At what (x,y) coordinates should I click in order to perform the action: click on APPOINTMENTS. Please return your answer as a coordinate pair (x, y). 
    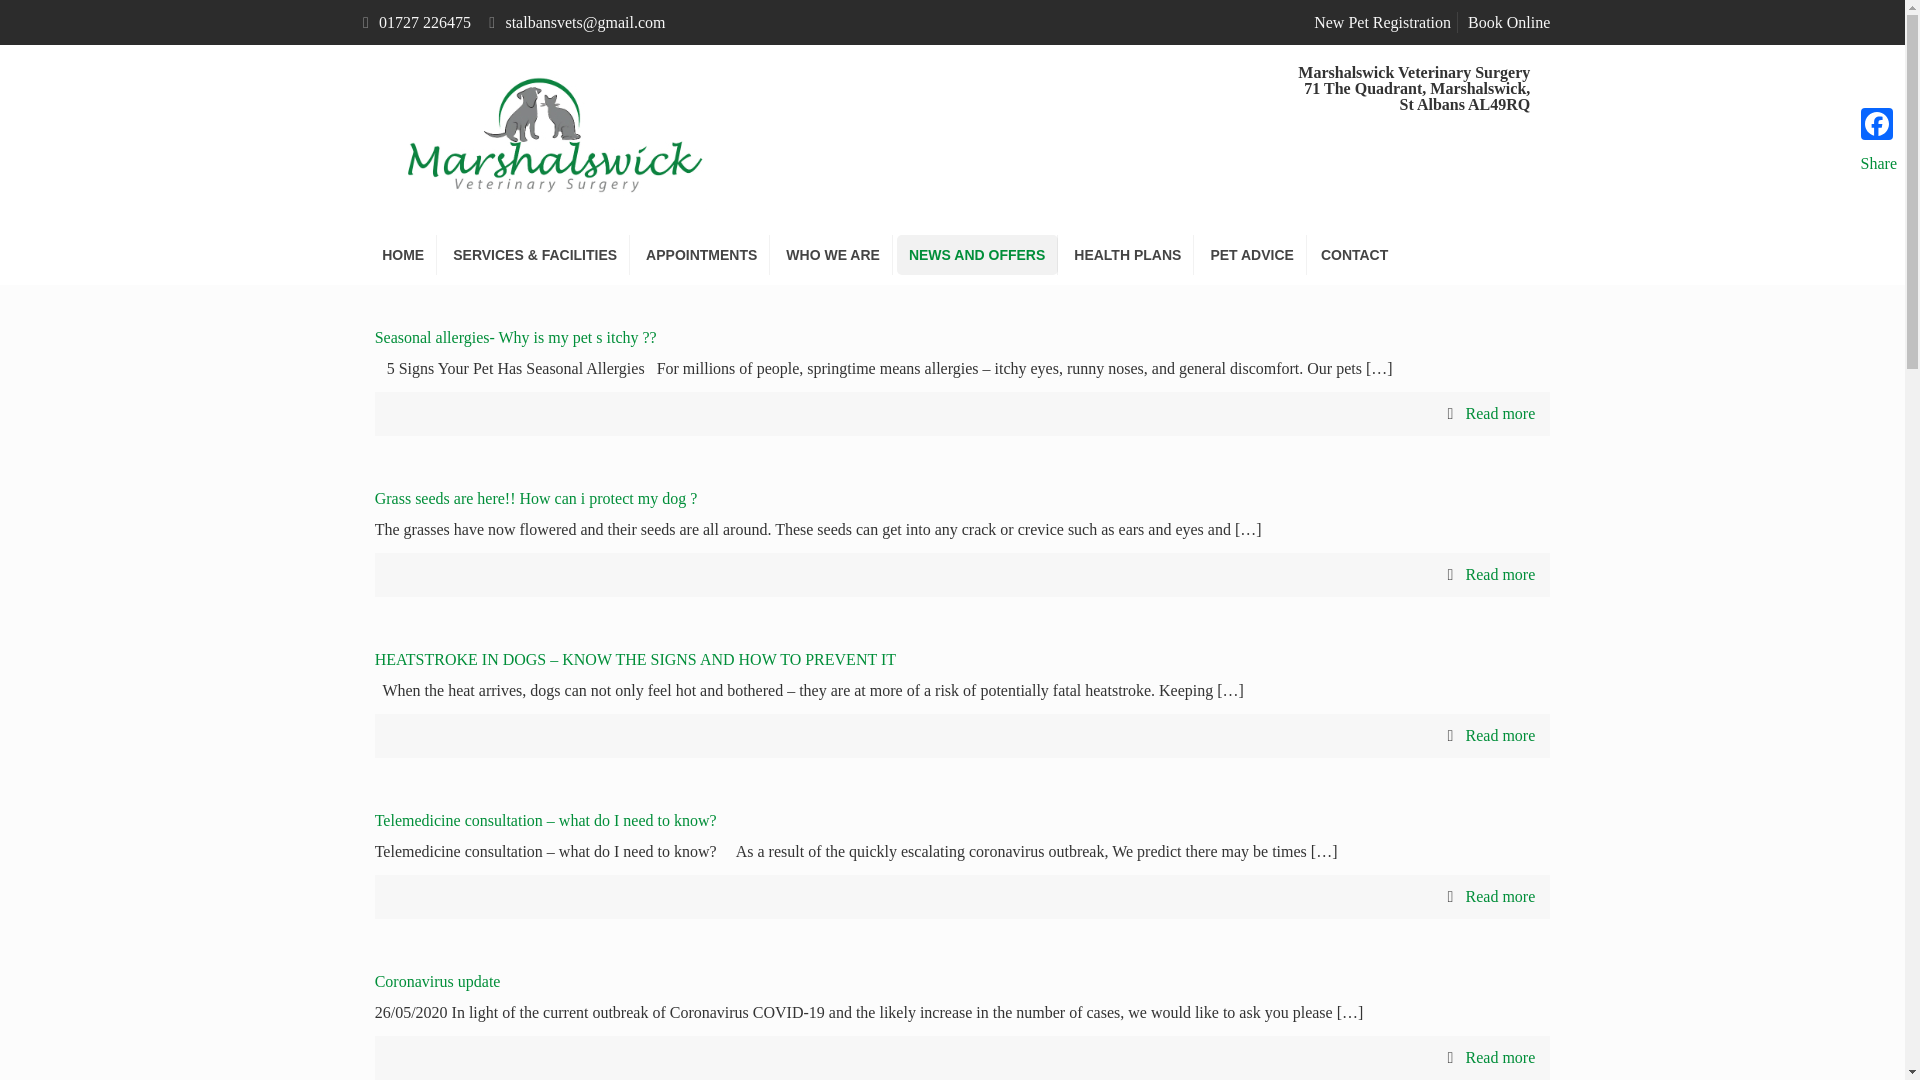
    Looking at the image, I should click on (701, 255).